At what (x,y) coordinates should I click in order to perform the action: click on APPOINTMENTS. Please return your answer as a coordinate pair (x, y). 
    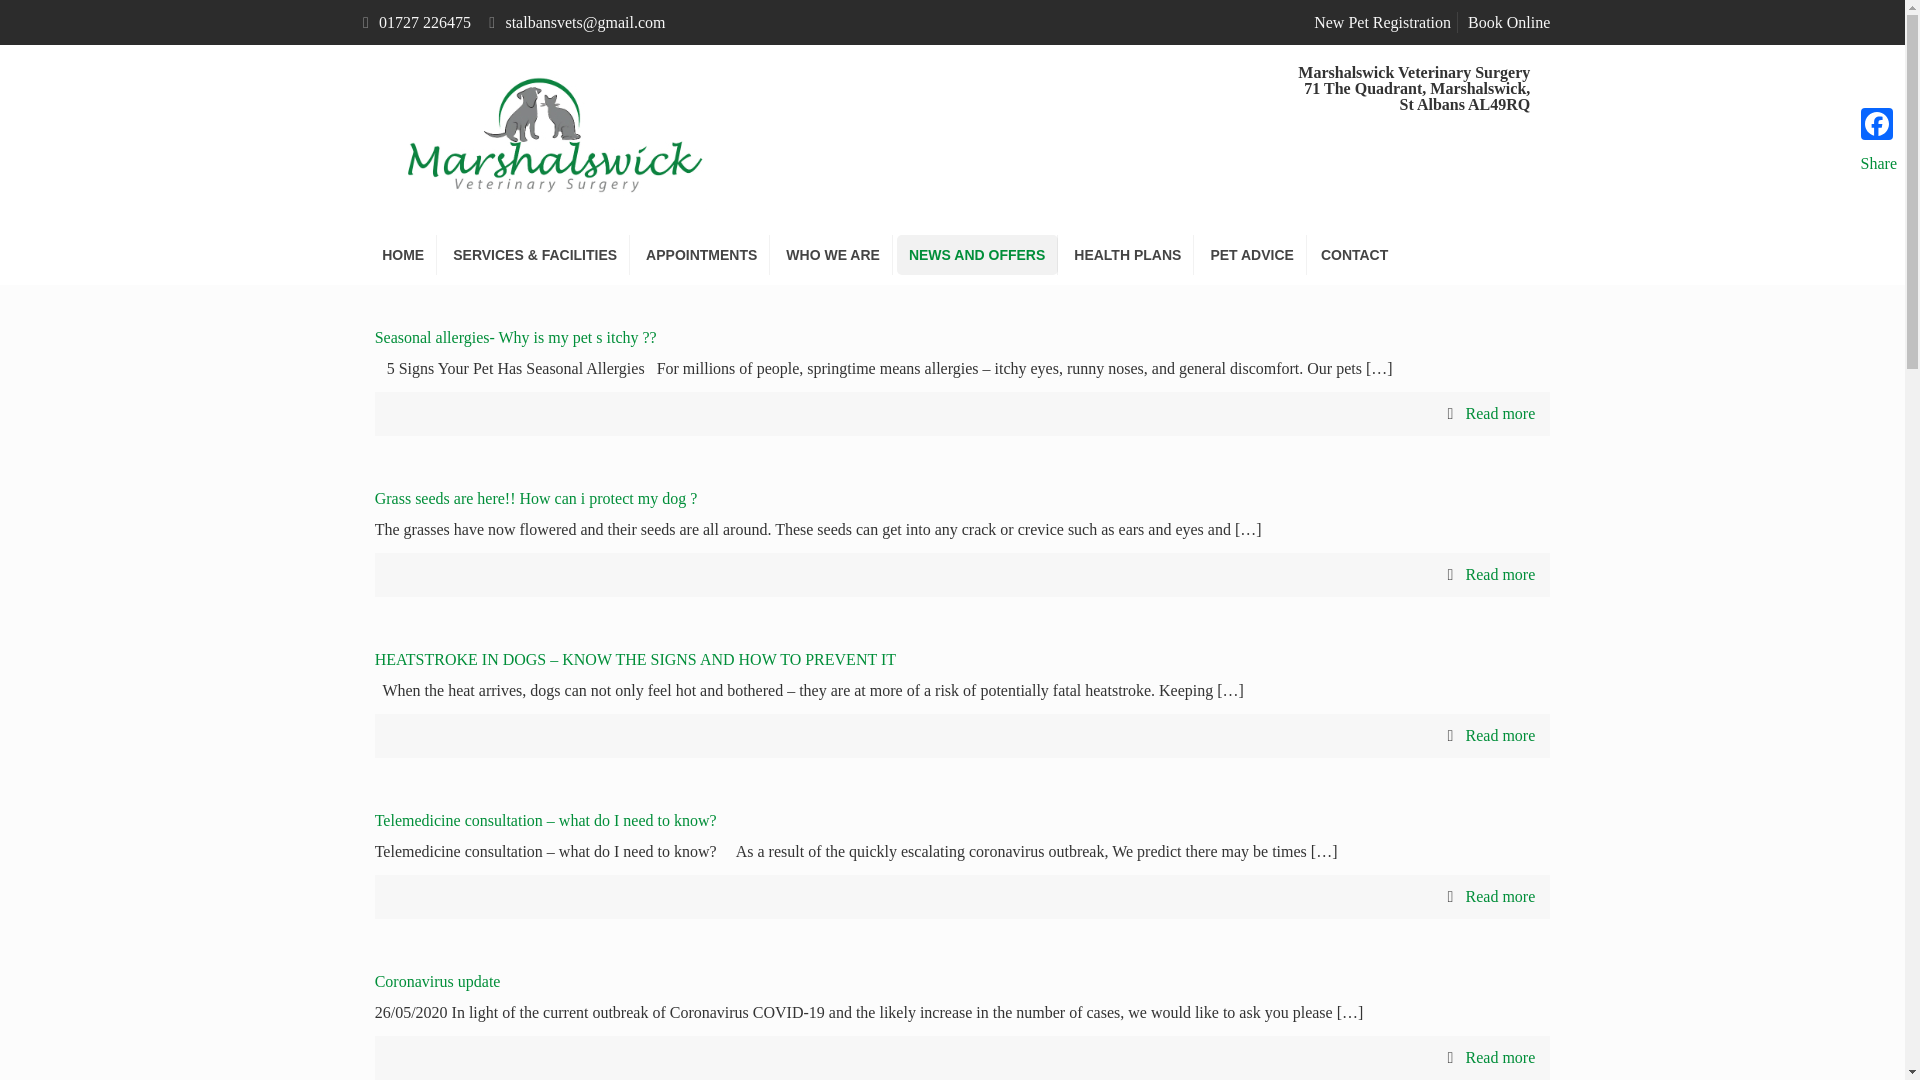
    Looking at the image, I should click on (701, 255).